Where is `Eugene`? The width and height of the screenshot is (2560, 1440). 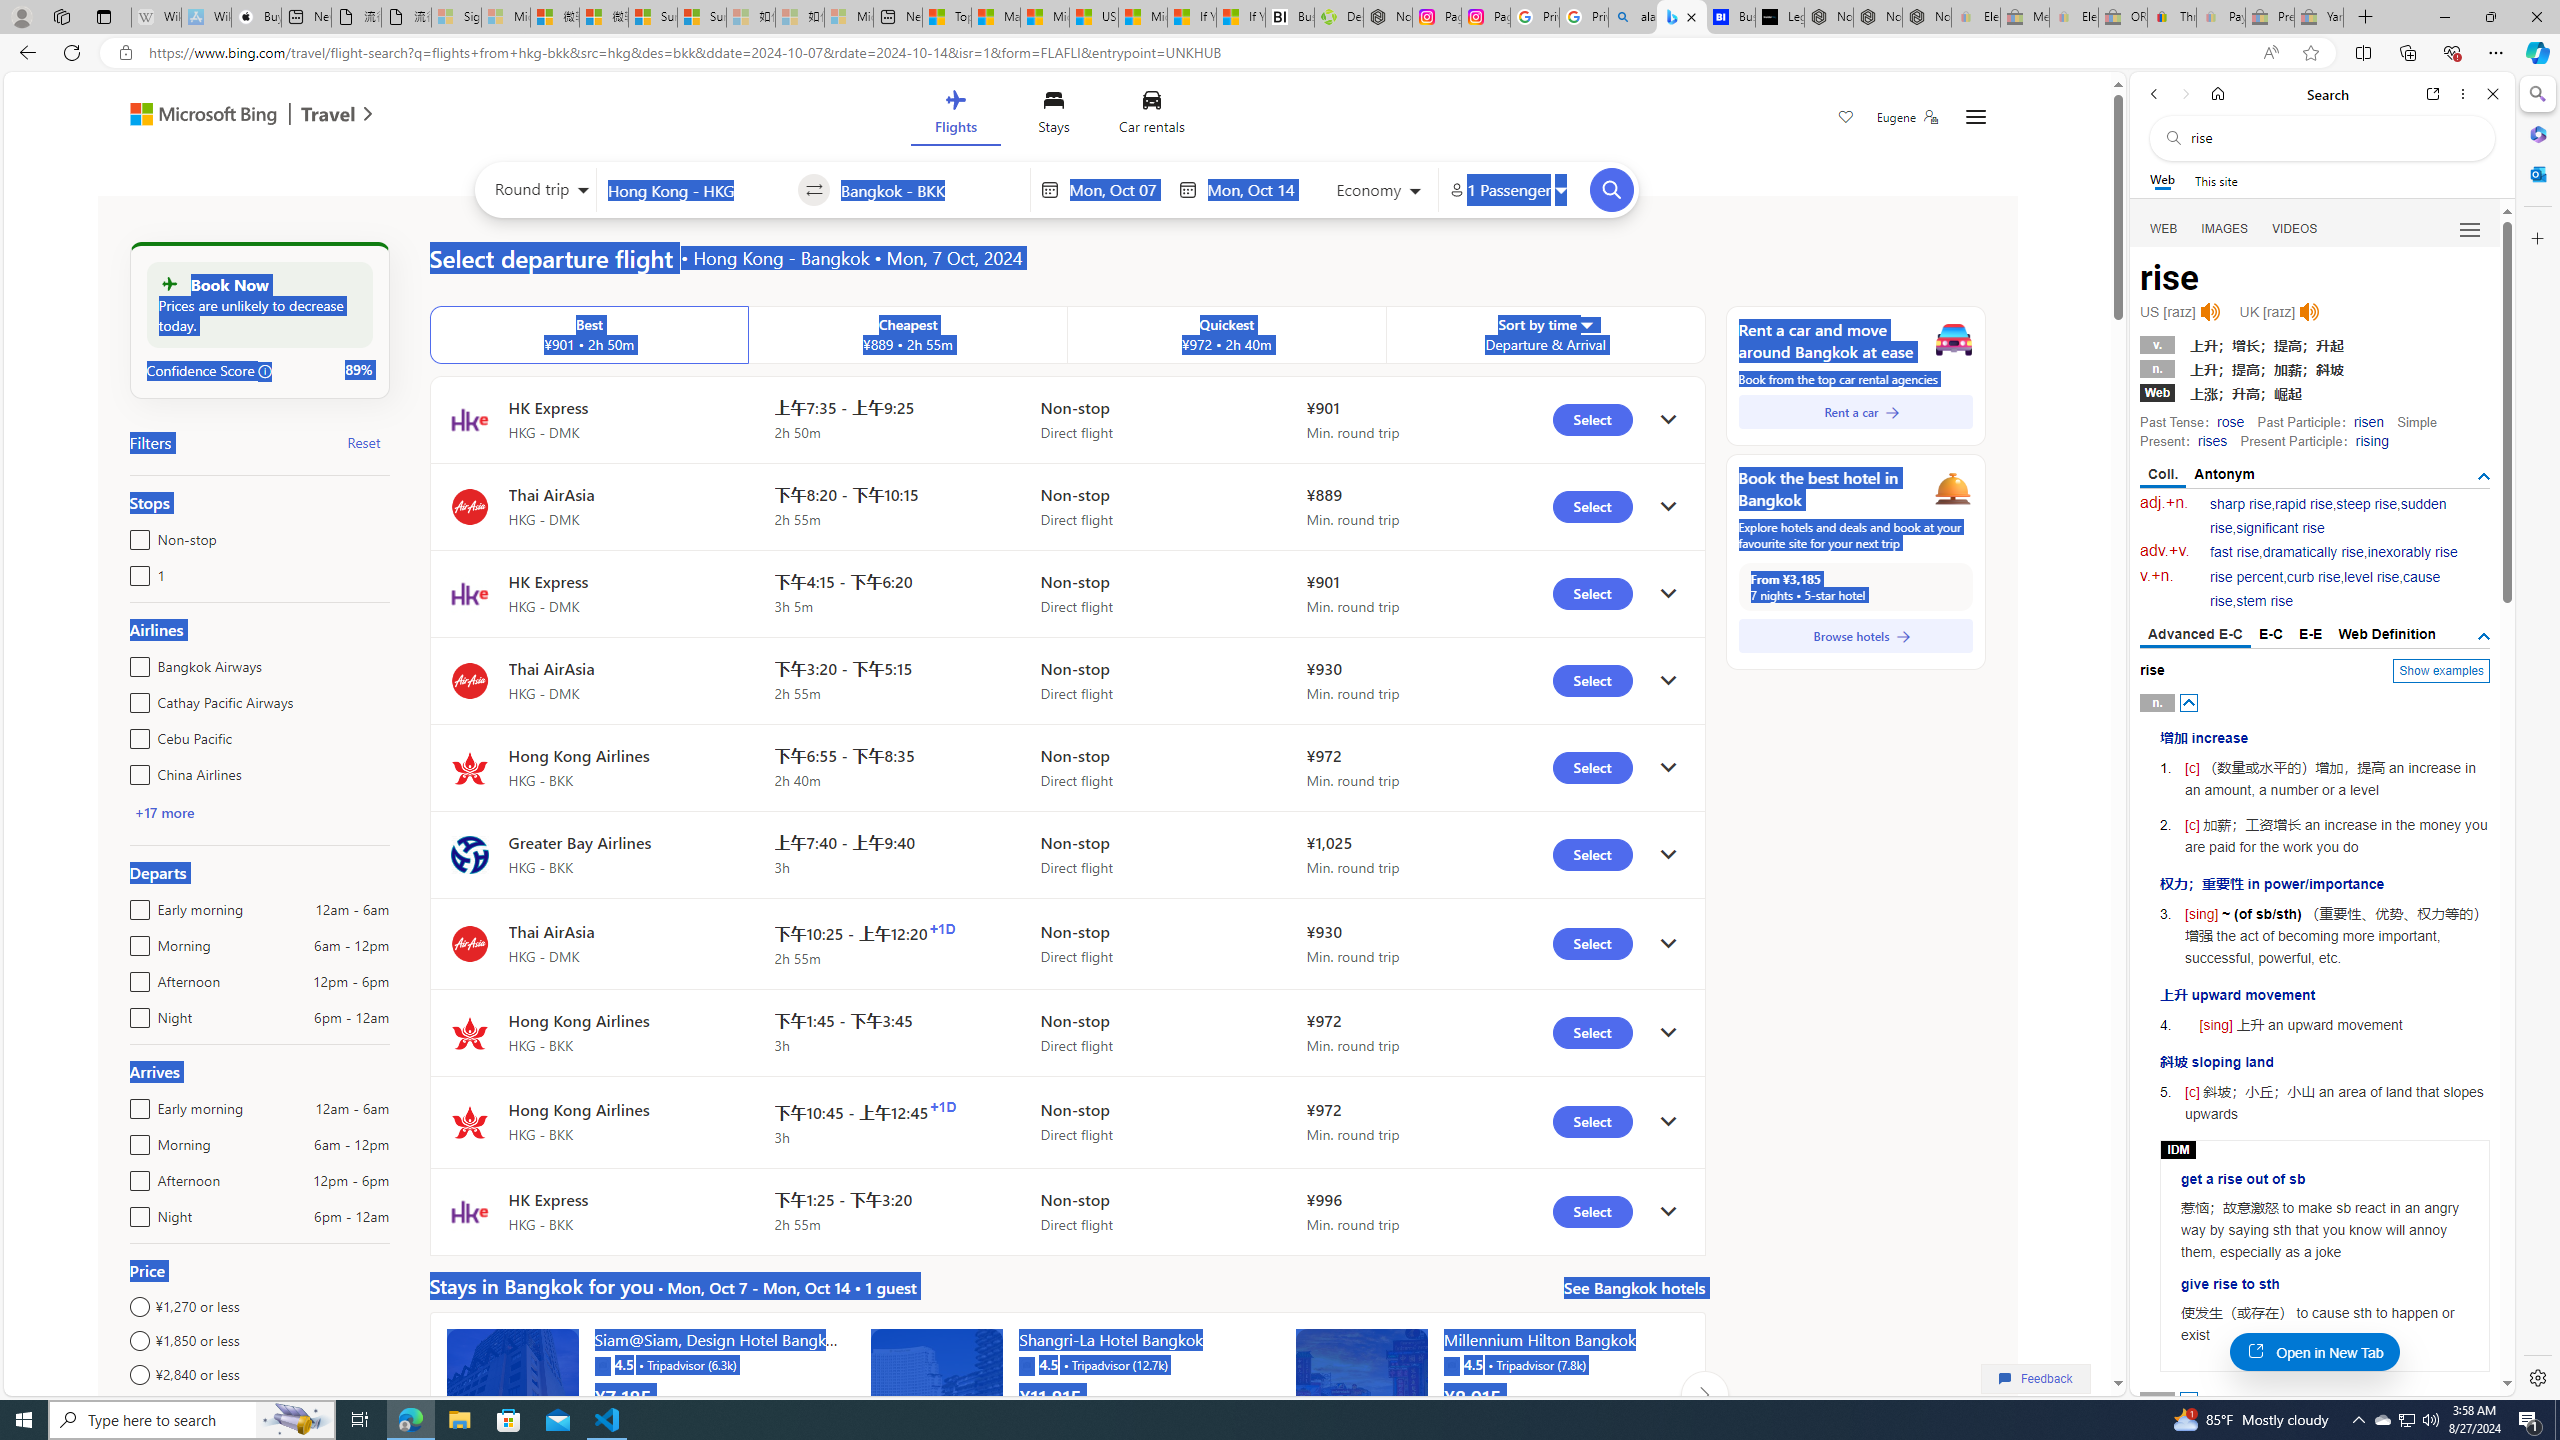 Eugene is located at coordinates (1907, 117).